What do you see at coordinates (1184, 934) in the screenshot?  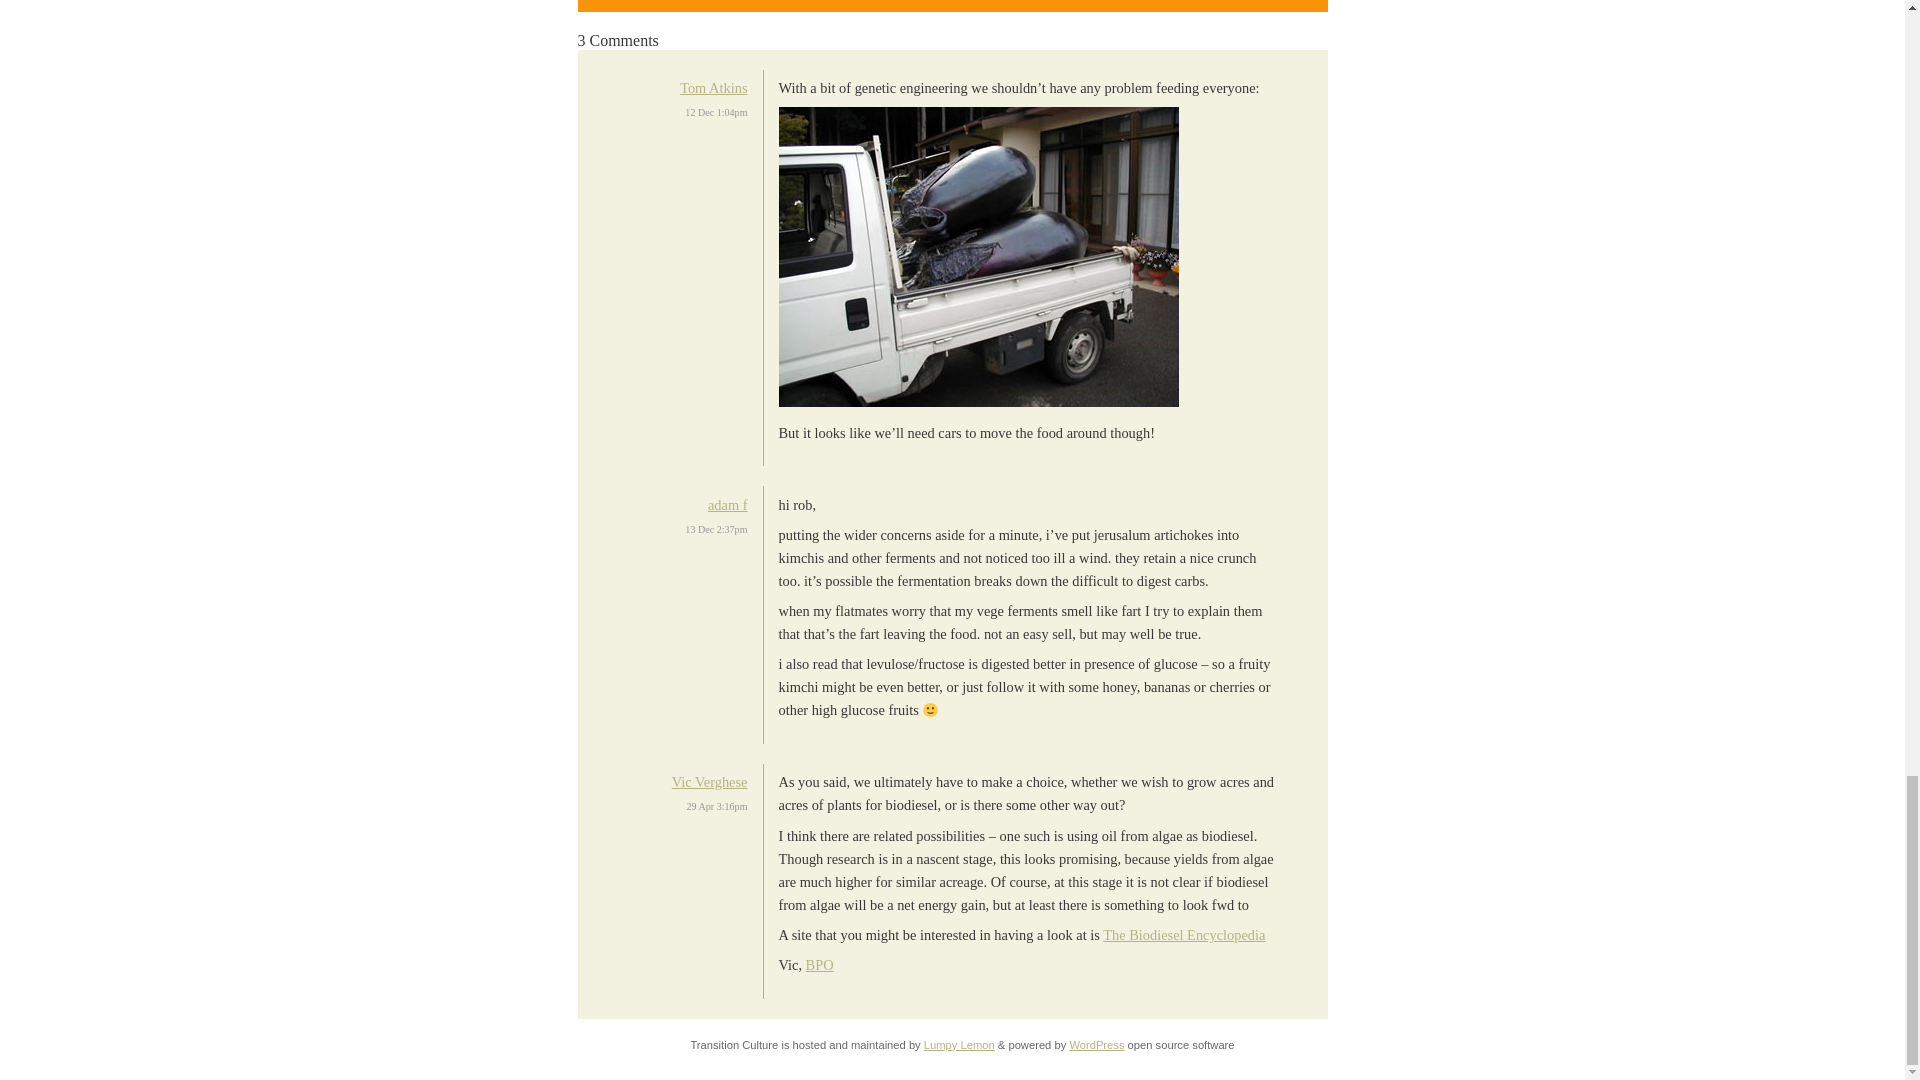 I see `The Biodiesel Encyclopedia` at bounding box center [1184, 934].